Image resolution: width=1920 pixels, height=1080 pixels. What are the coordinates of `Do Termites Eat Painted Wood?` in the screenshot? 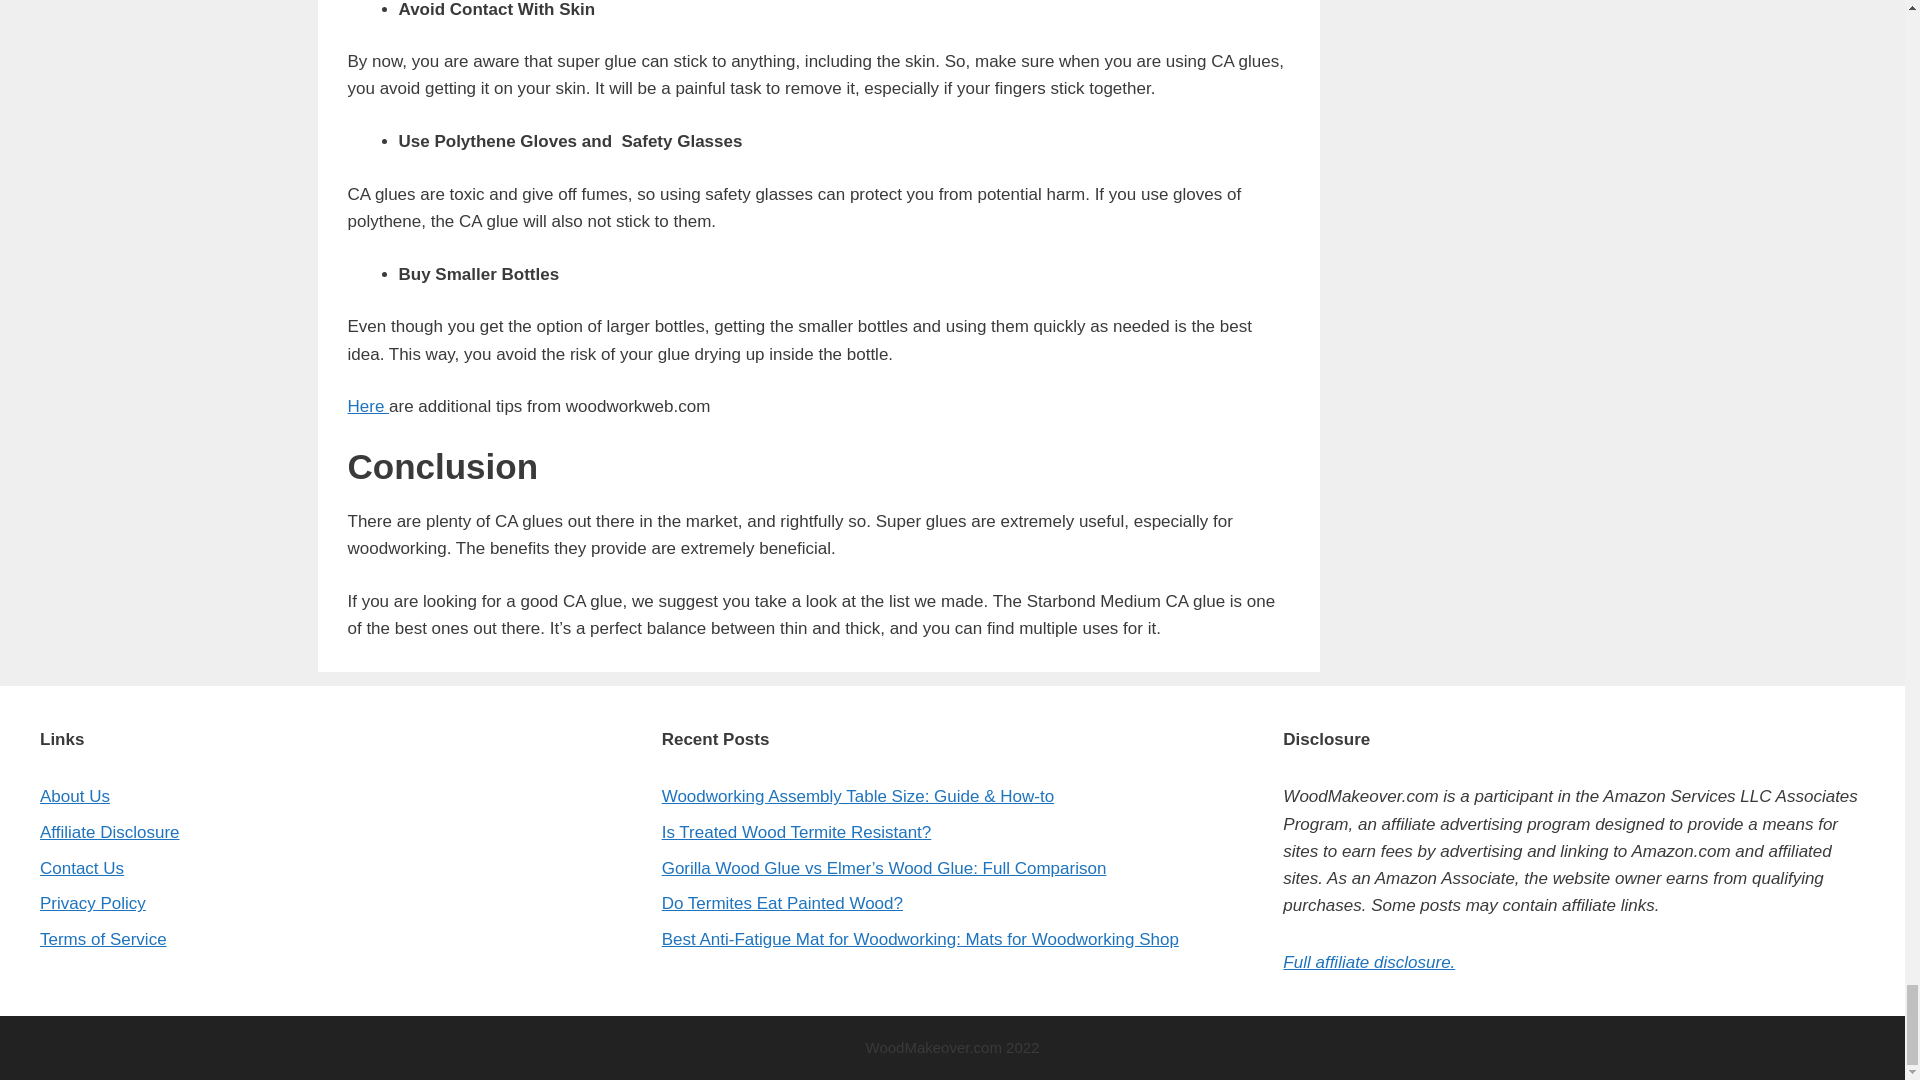 It's located at (782, 903).